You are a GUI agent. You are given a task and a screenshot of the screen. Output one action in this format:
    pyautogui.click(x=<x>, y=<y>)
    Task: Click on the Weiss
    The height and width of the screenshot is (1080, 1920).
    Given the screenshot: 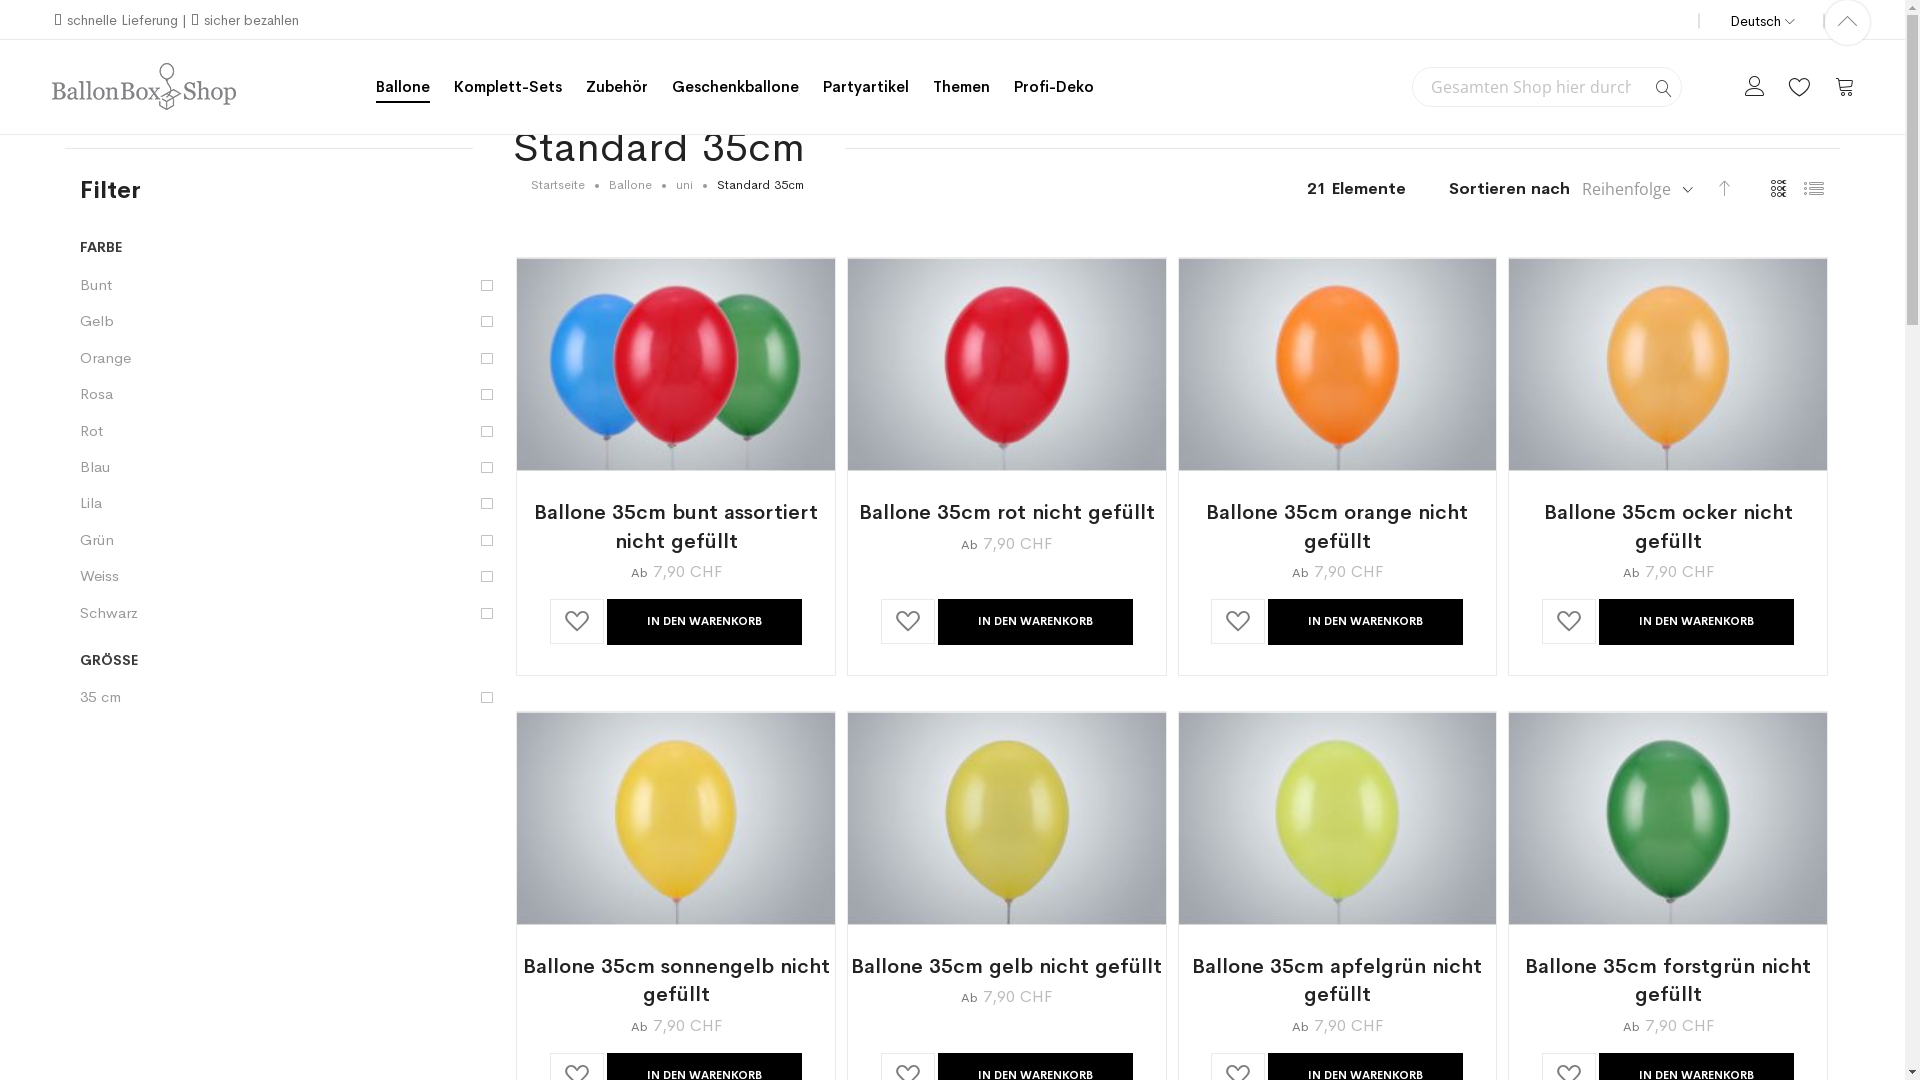 What is the action you would take?
    pyautogui.click(x=290, y=576)
    